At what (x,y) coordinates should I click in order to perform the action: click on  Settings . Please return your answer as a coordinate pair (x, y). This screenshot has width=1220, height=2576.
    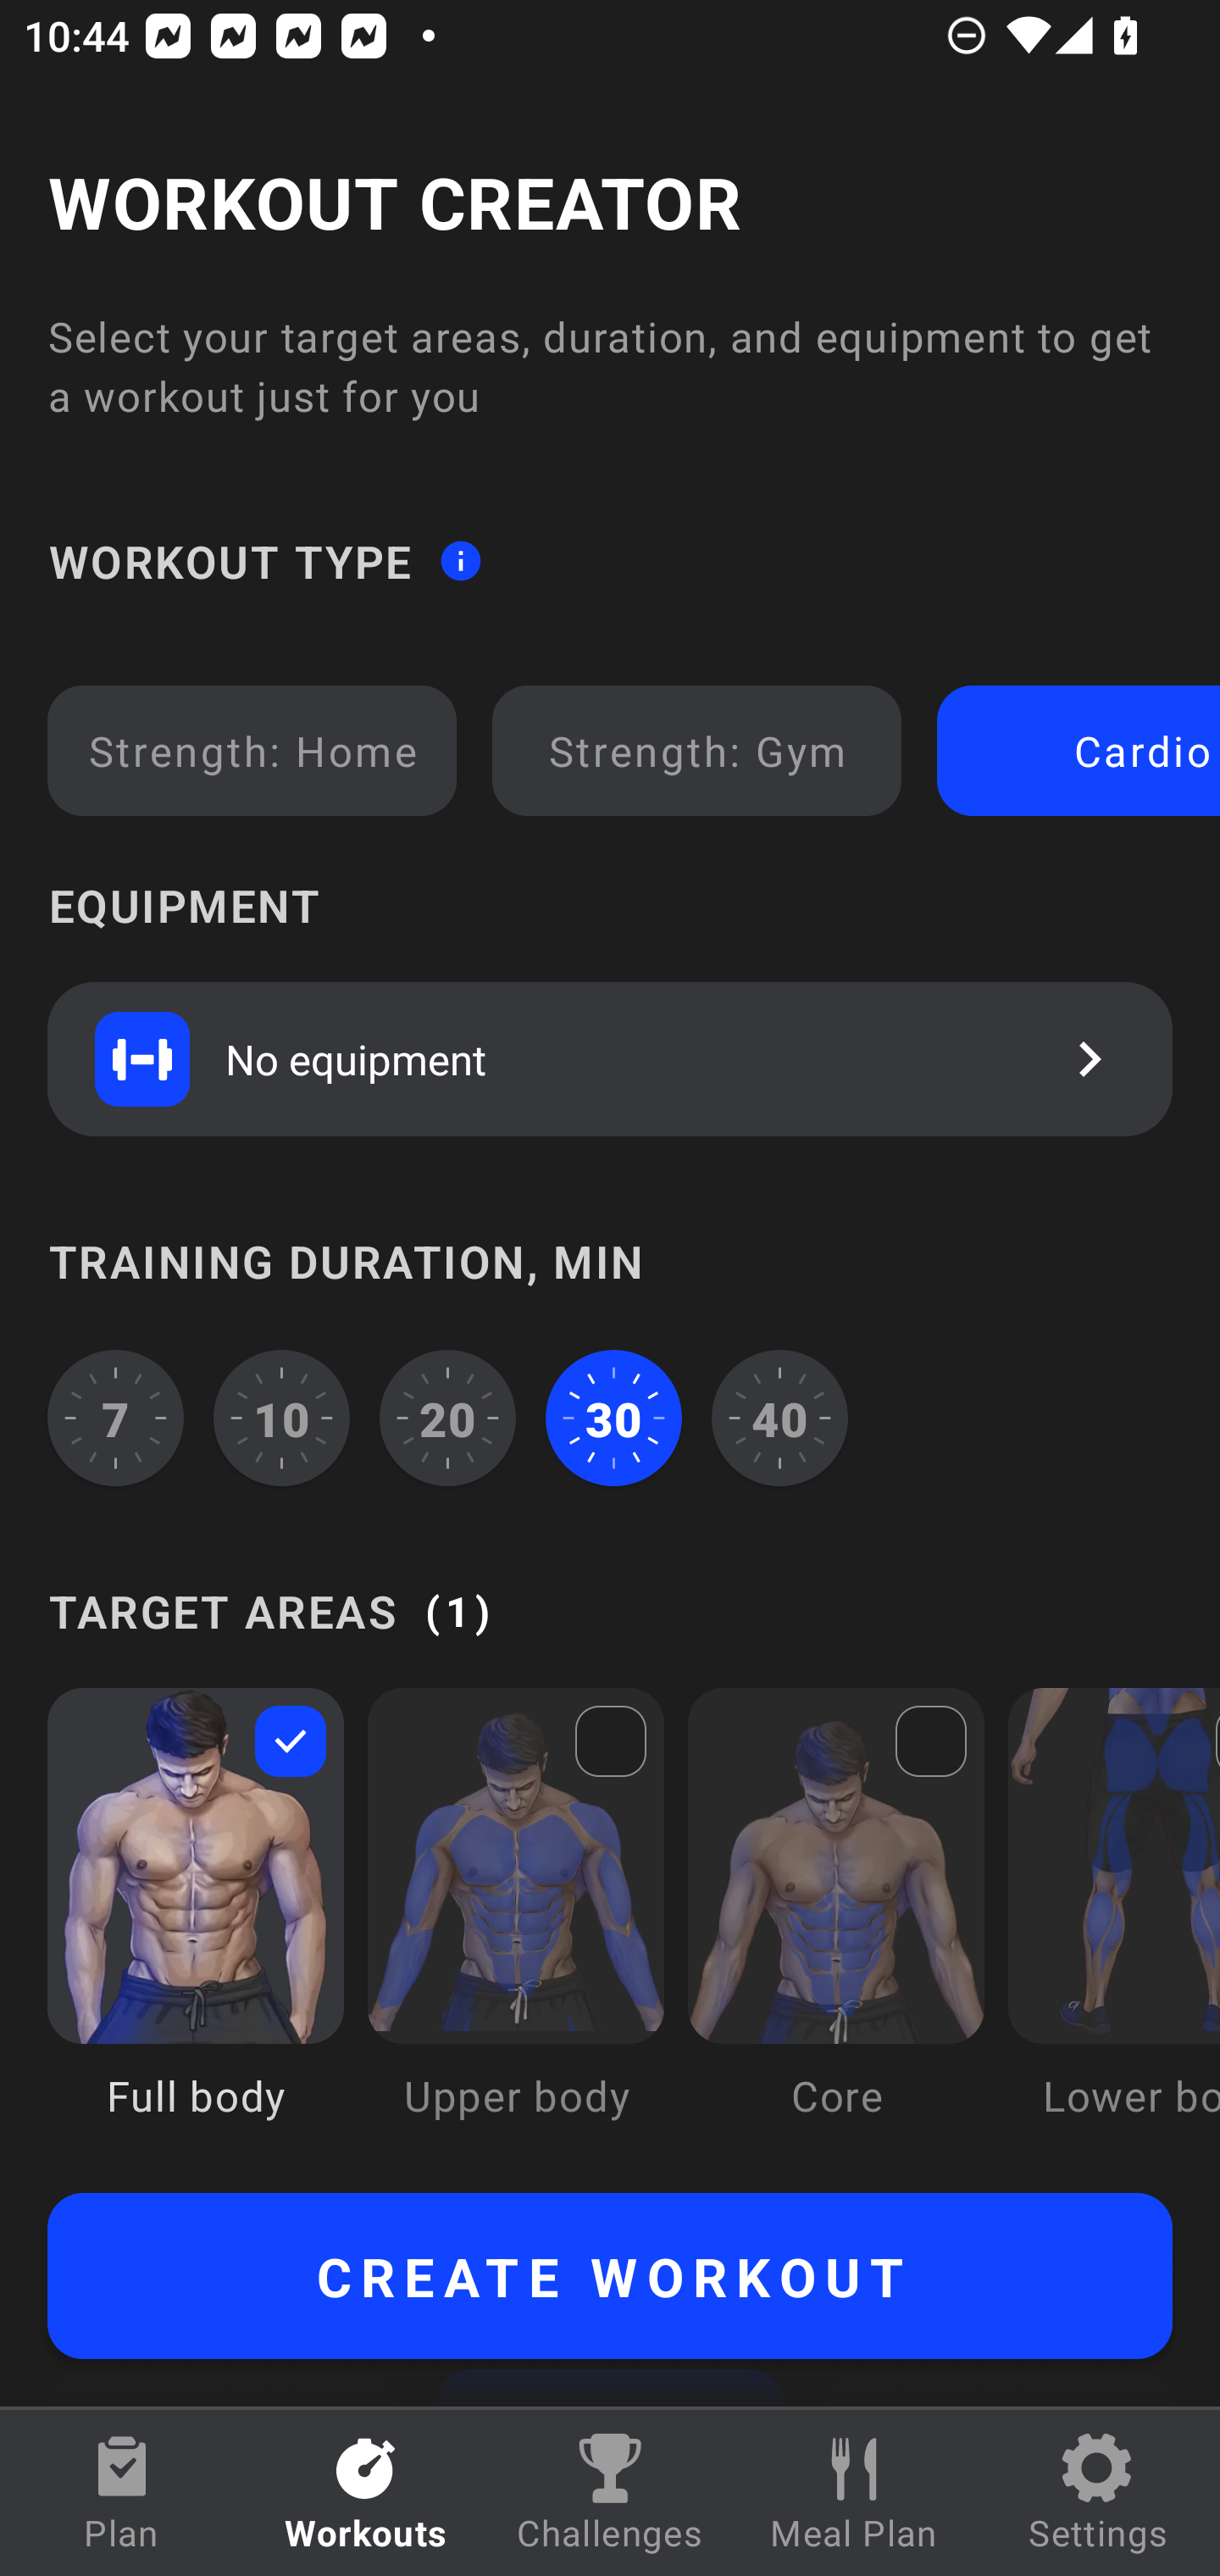
    Looking at the image, I should click on (1098, 2493).